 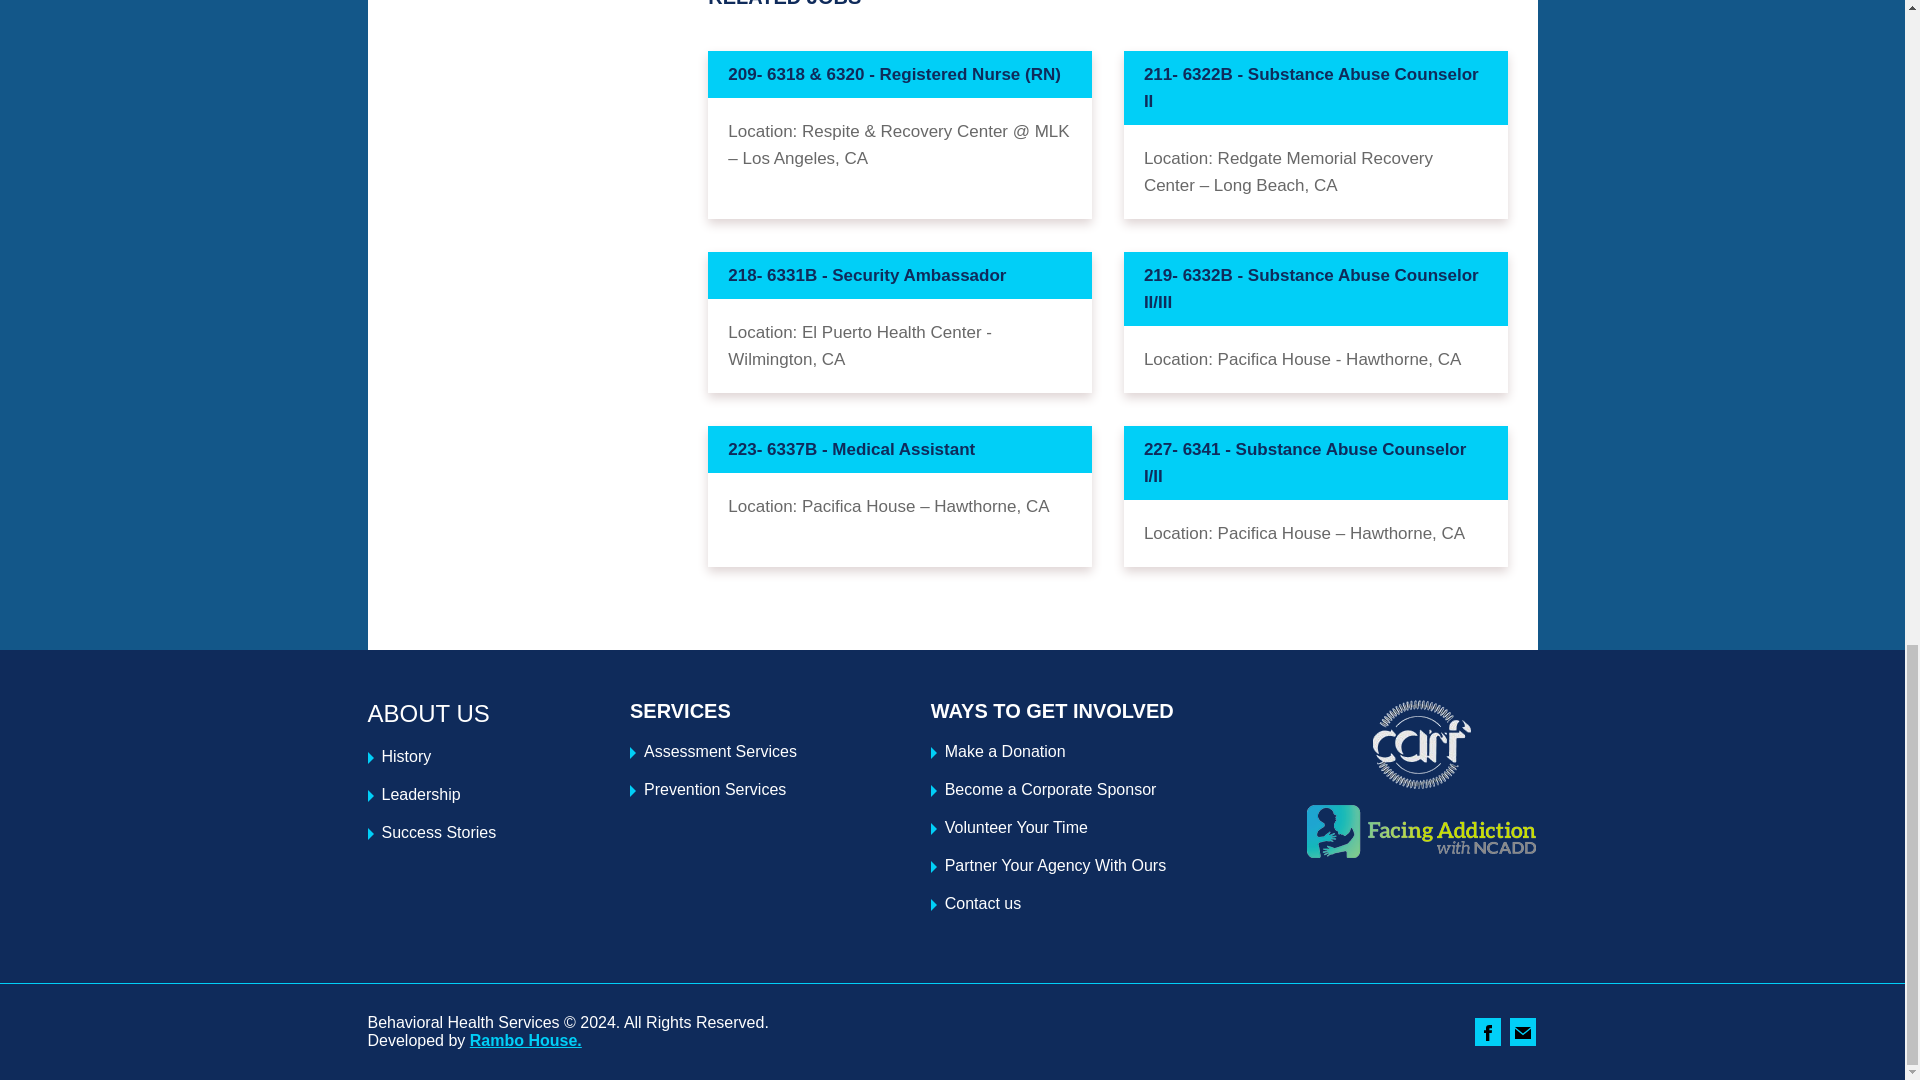 I want to click on Success Stories, so click(x=440, y=832).